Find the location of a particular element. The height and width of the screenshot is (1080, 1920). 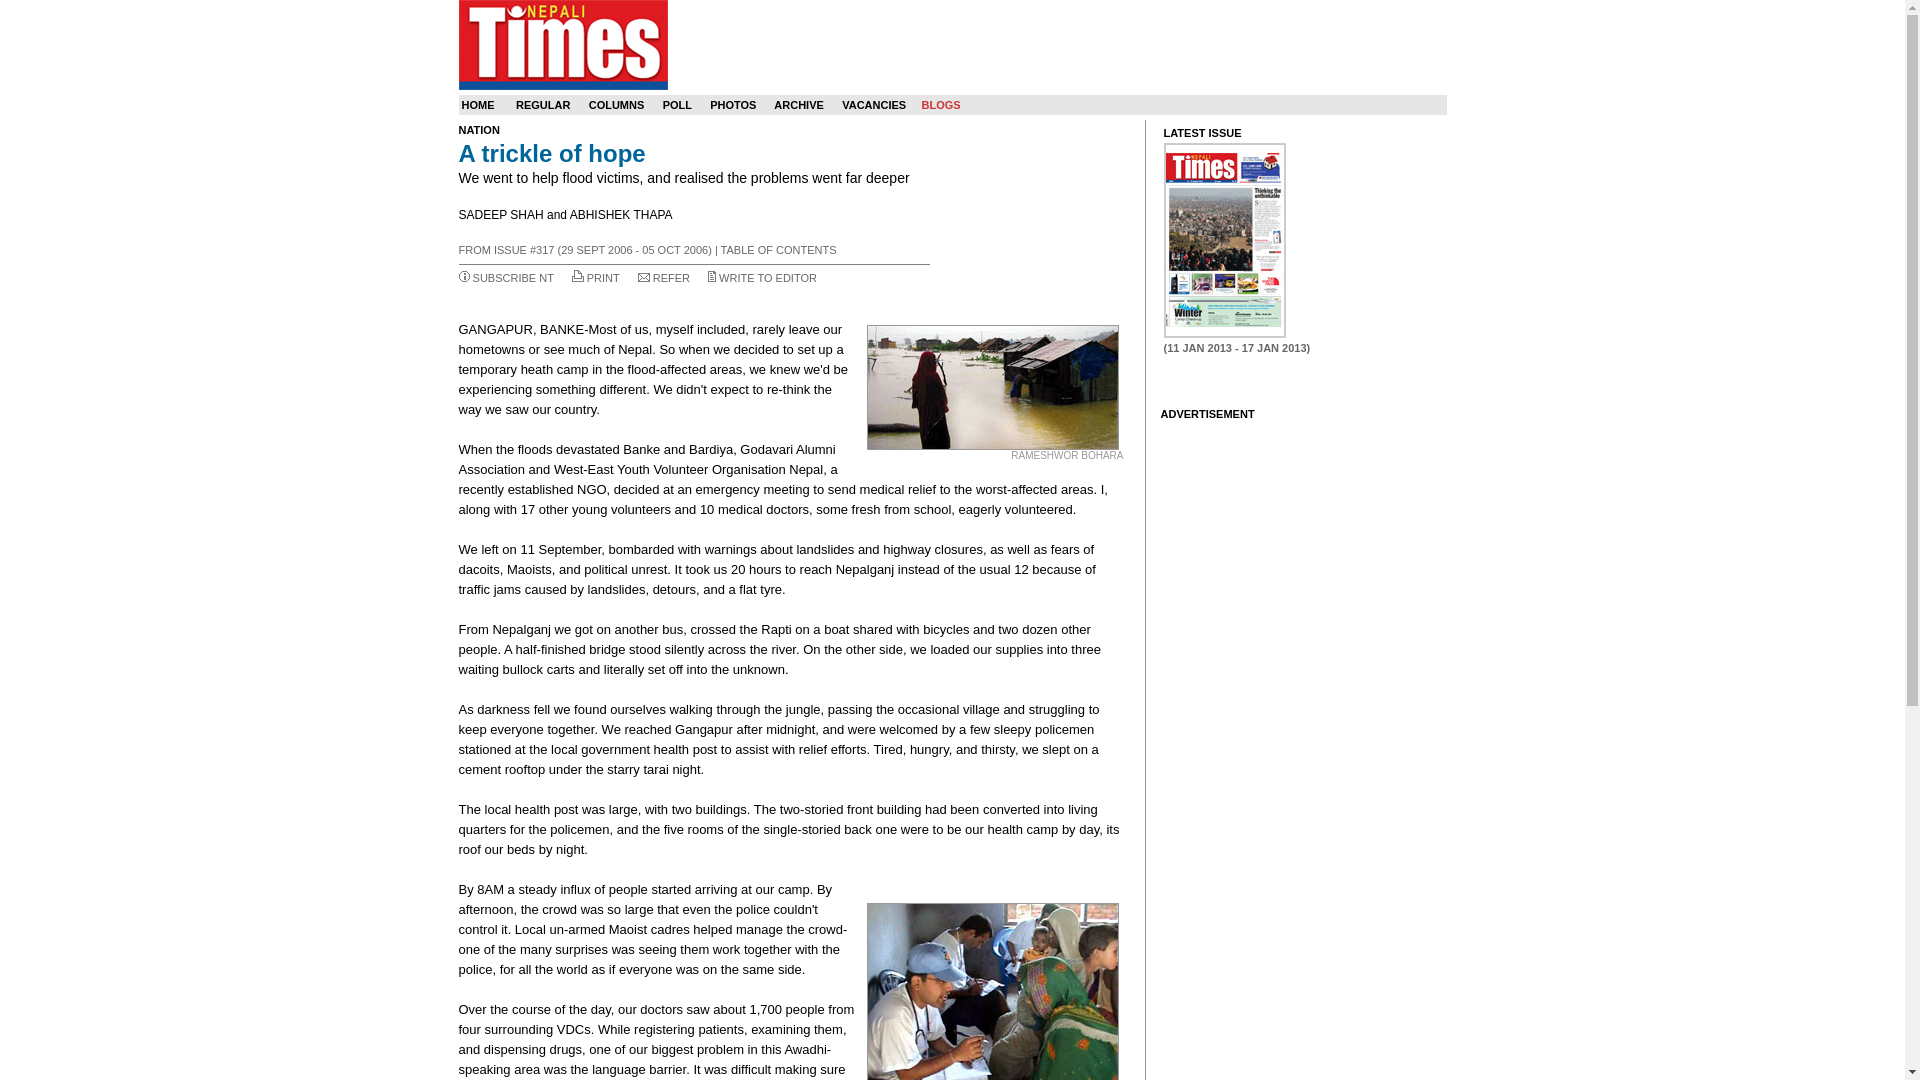

TABLE OF CONTENTS is located at coordinates (779, 250).